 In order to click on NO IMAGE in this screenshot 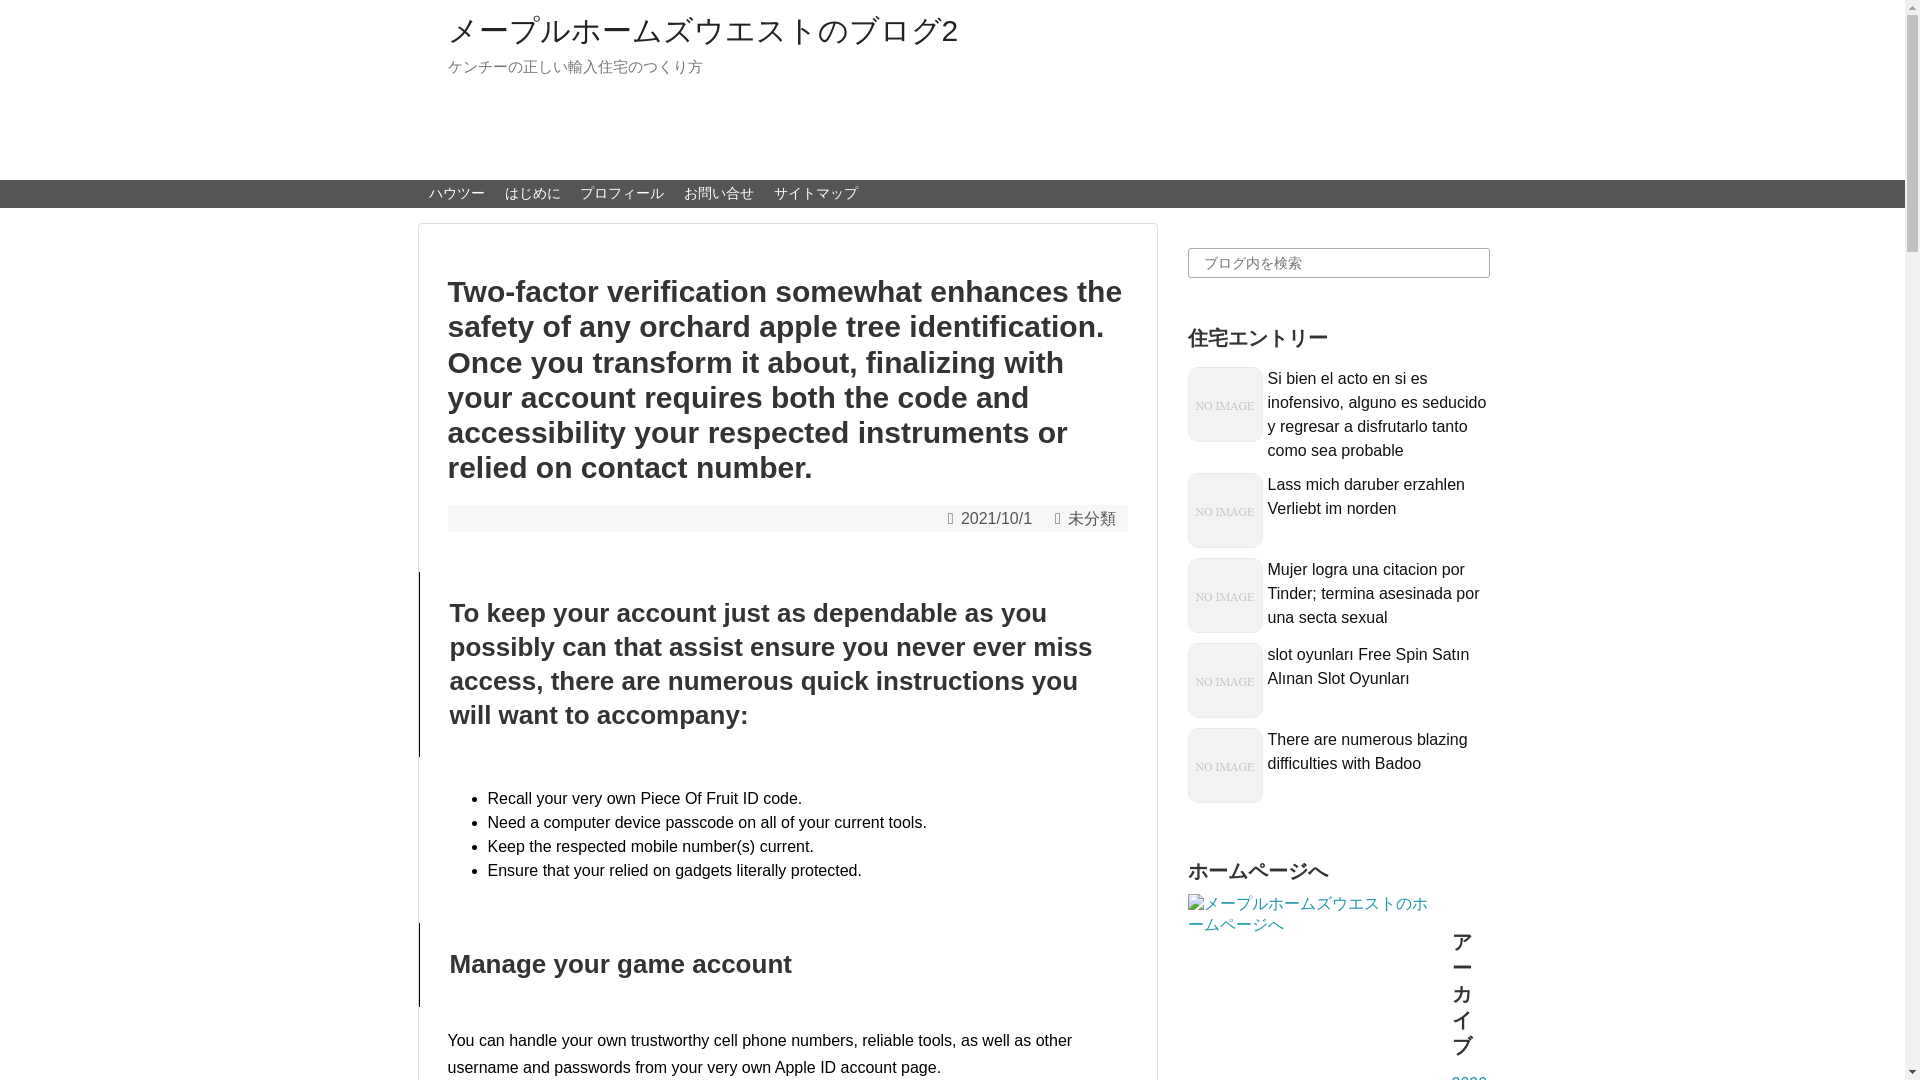, I will do `click(1226, 404)`.